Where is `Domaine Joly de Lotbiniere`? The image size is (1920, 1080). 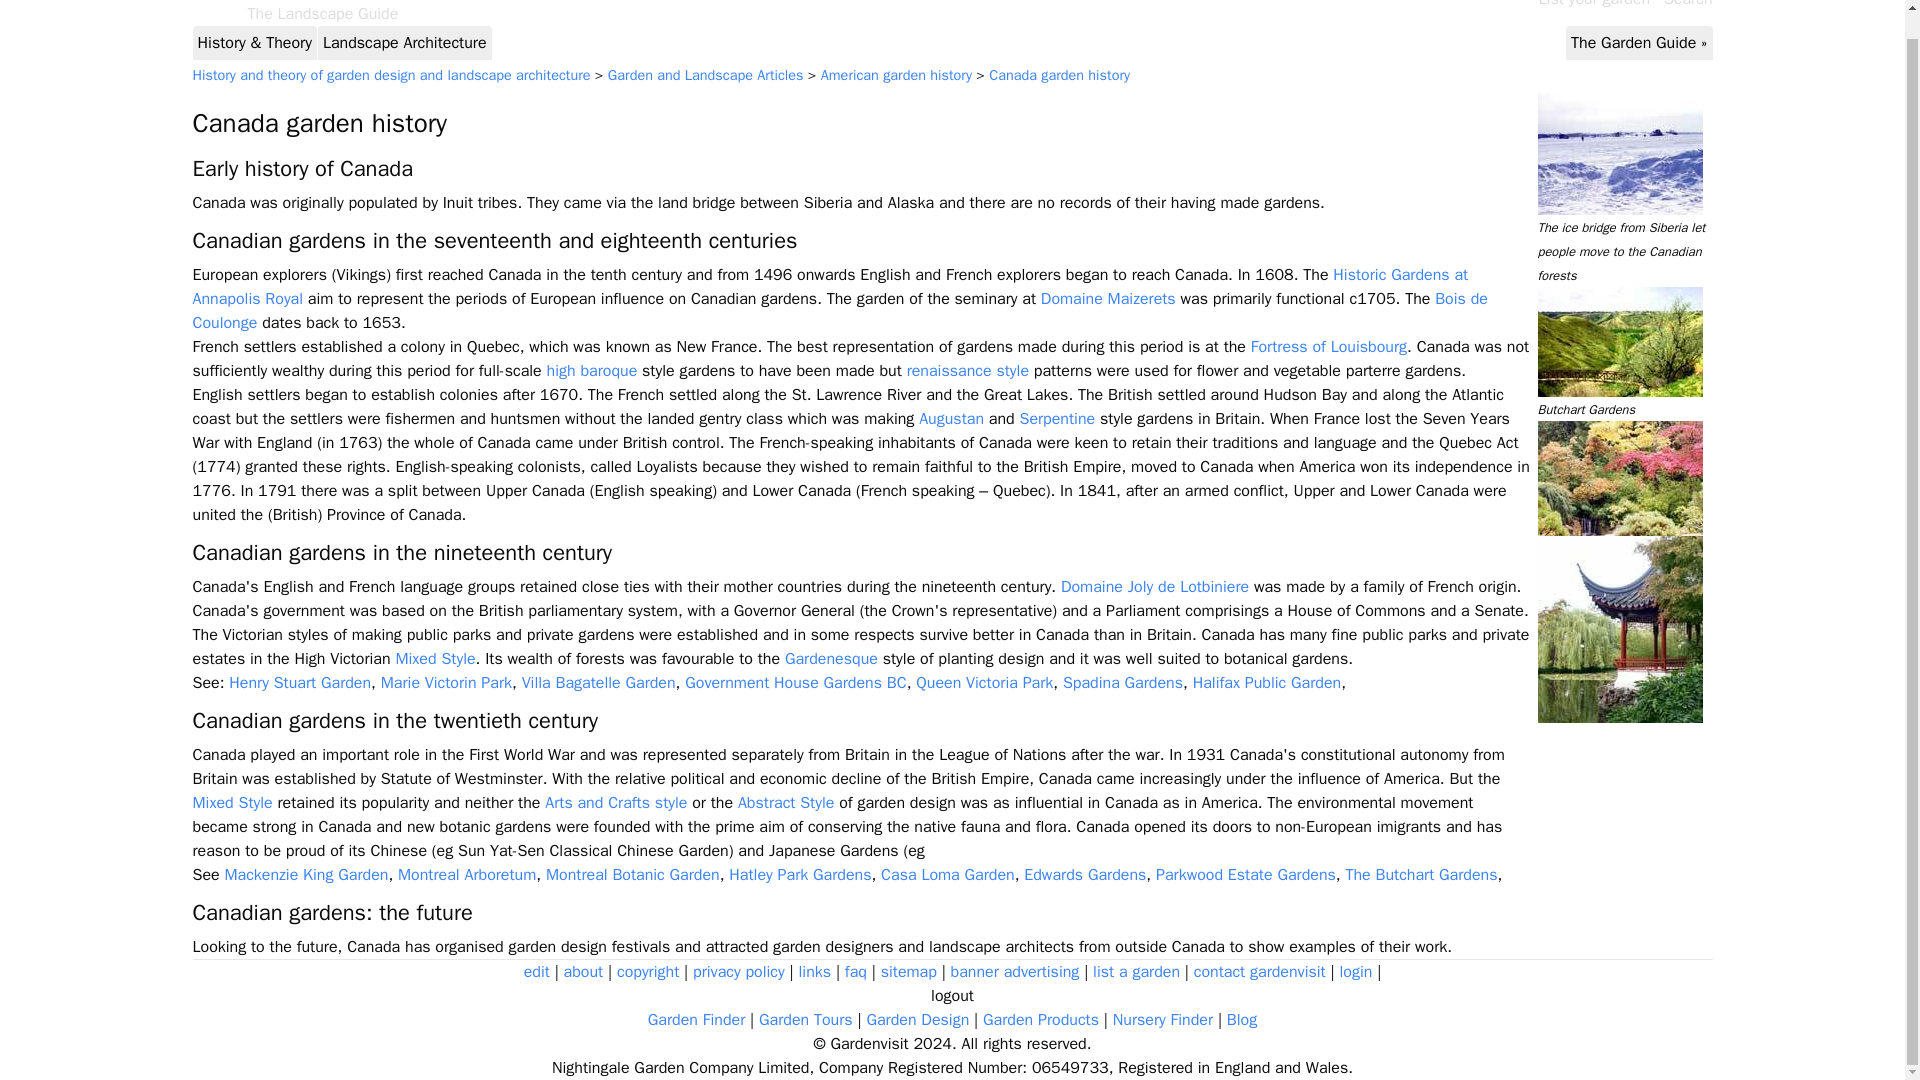 Domaine Joly de Lotbiniere is located at coordinates (1155, 586).